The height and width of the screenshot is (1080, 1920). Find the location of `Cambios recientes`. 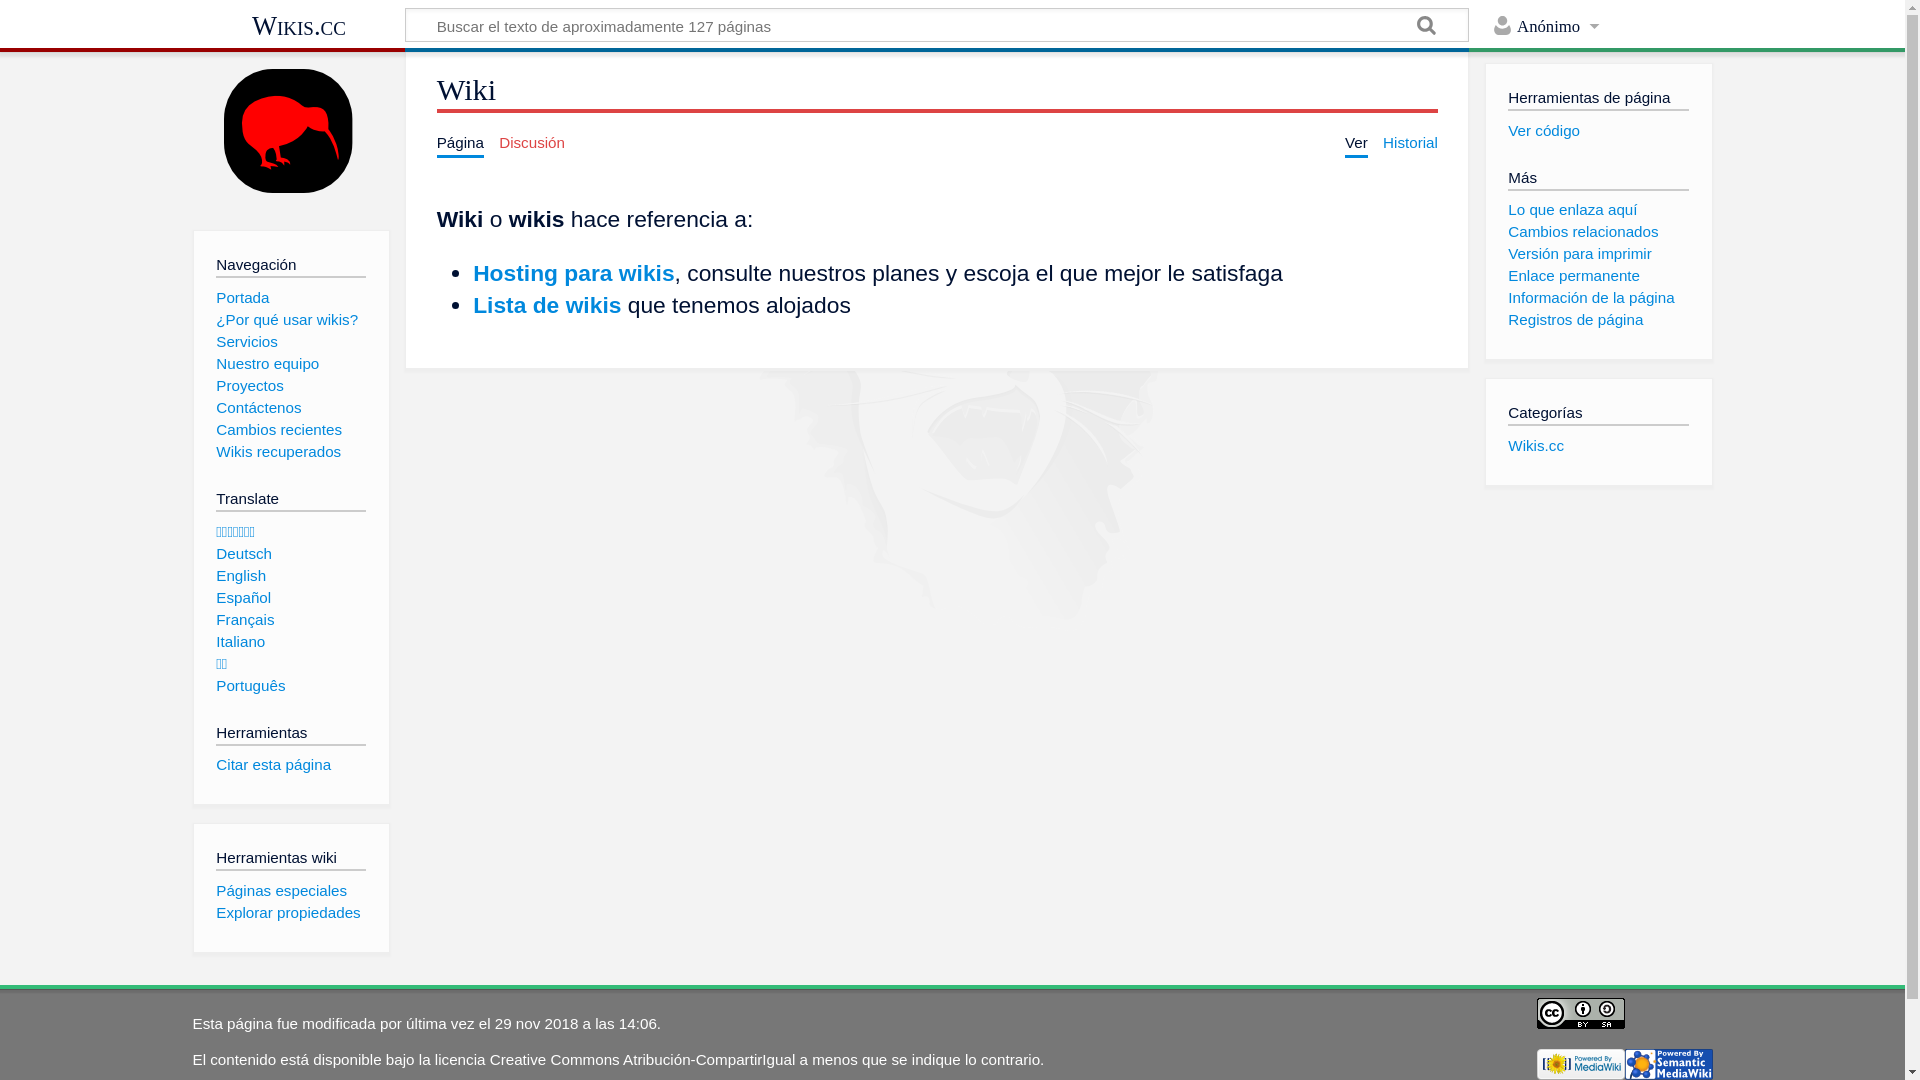

Cambios recientes is located at coordinates (279, 430).